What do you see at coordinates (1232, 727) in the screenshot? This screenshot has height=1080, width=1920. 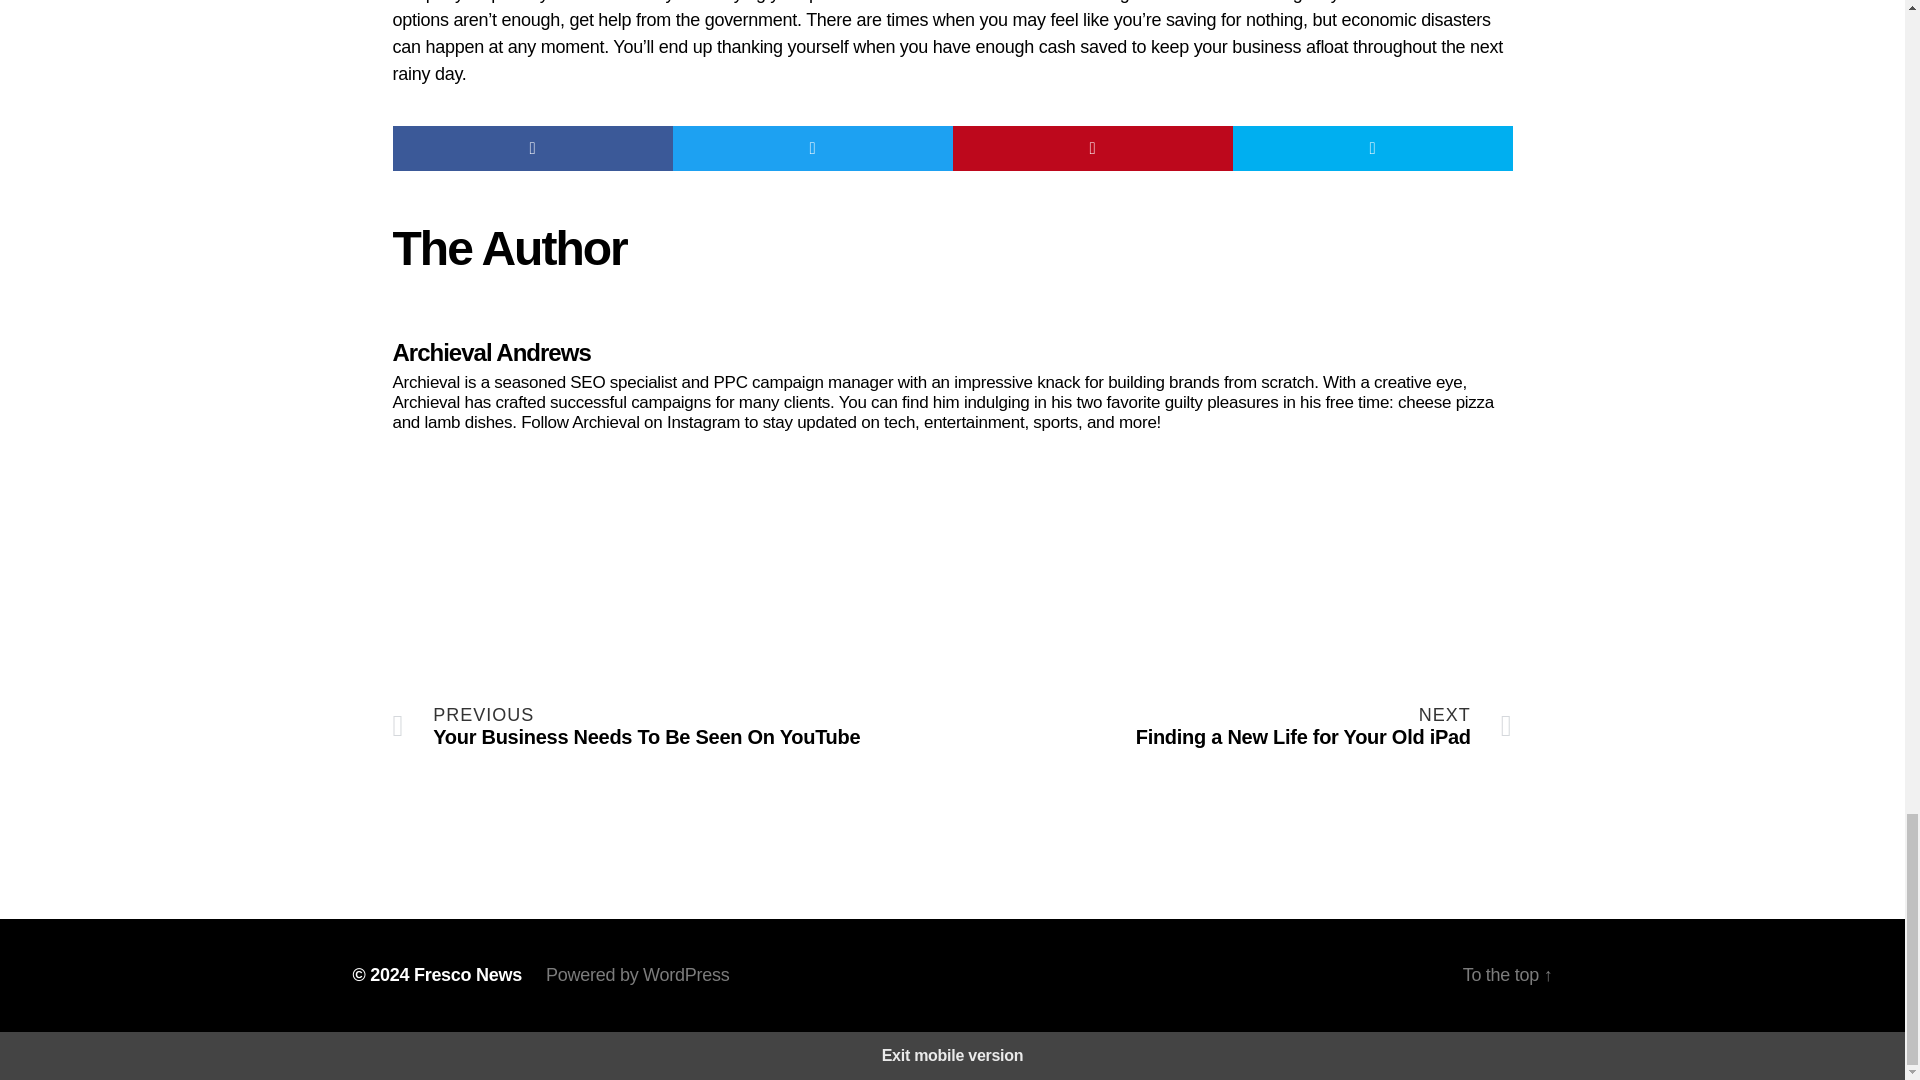 I see `Fresco News` at bounding box center [1232, 727].